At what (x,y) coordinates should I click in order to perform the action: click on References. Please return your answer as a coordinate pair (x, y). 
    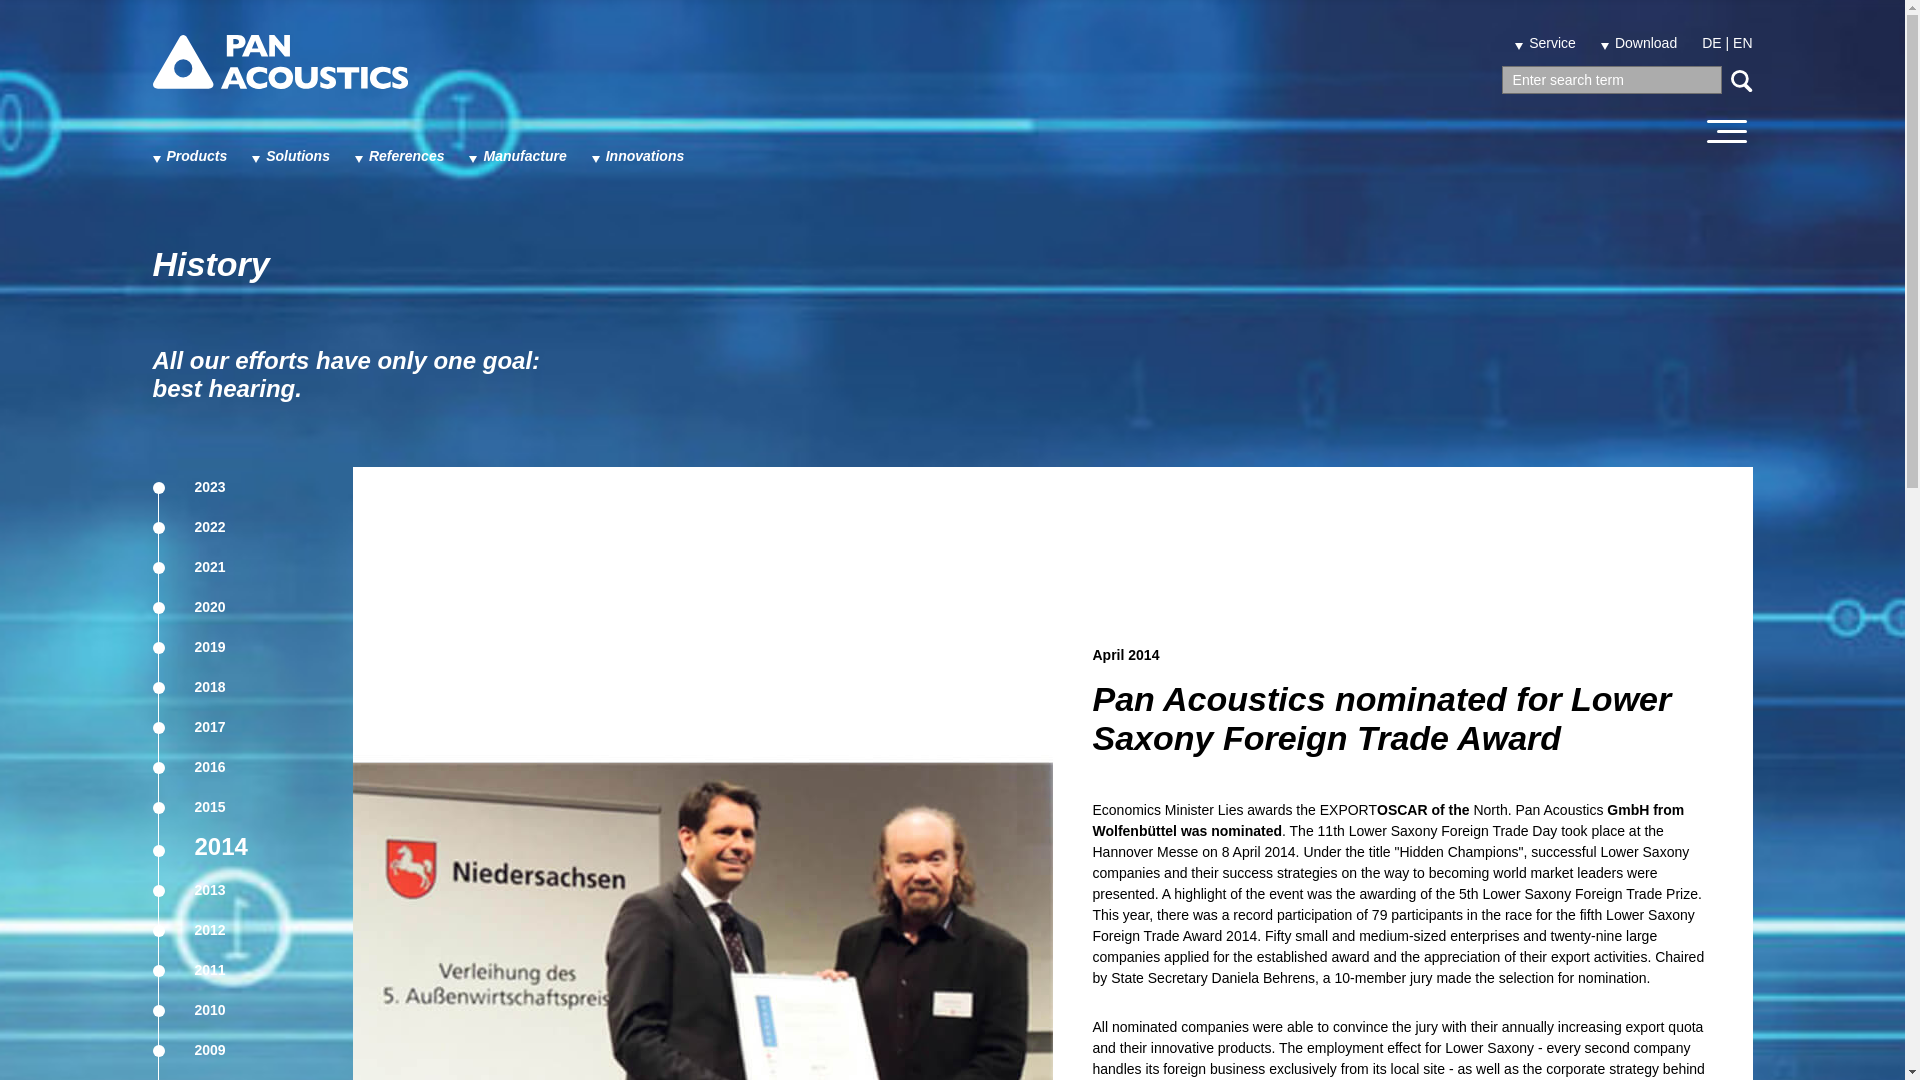
    Looking at the image, I should click on (400, 156).